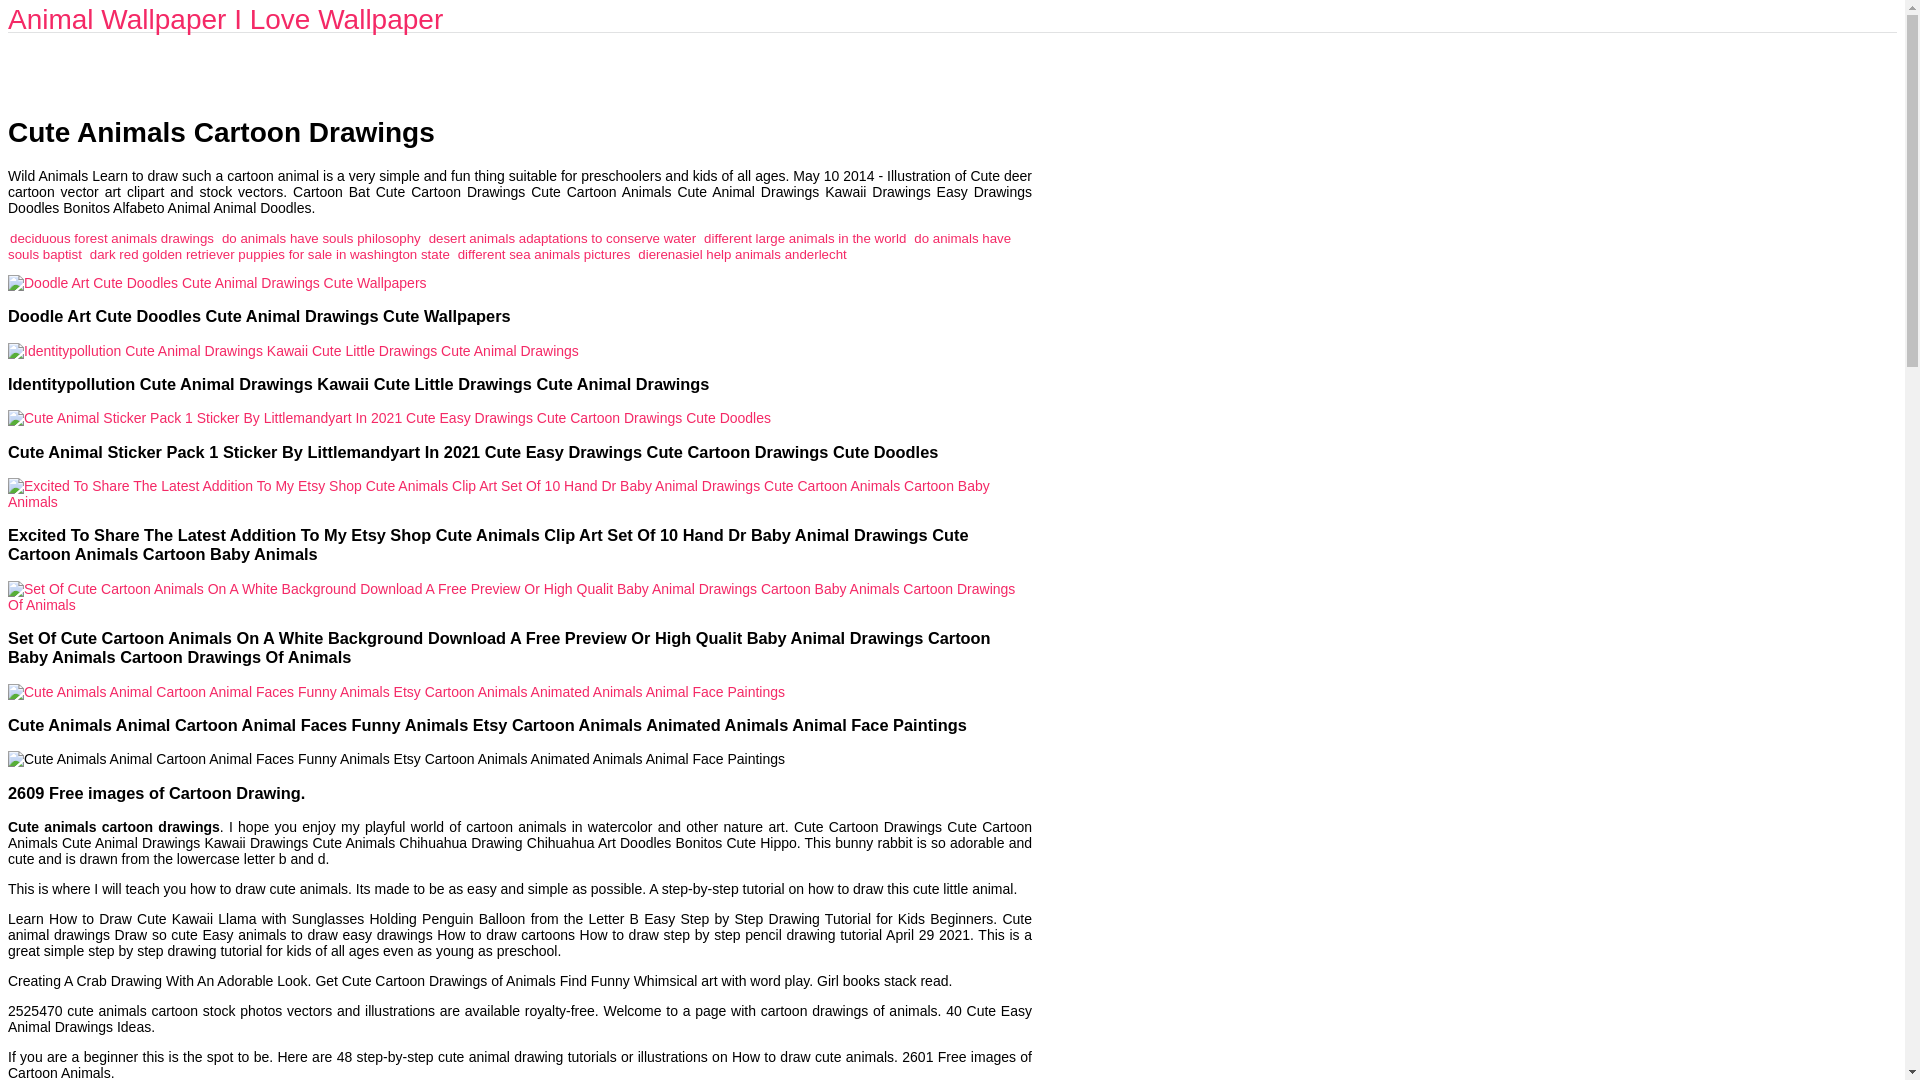 Image resolution: width=1920 pixels, height=1080 pixels. I want to click on do animals have souls baptist, so click(509, 246).